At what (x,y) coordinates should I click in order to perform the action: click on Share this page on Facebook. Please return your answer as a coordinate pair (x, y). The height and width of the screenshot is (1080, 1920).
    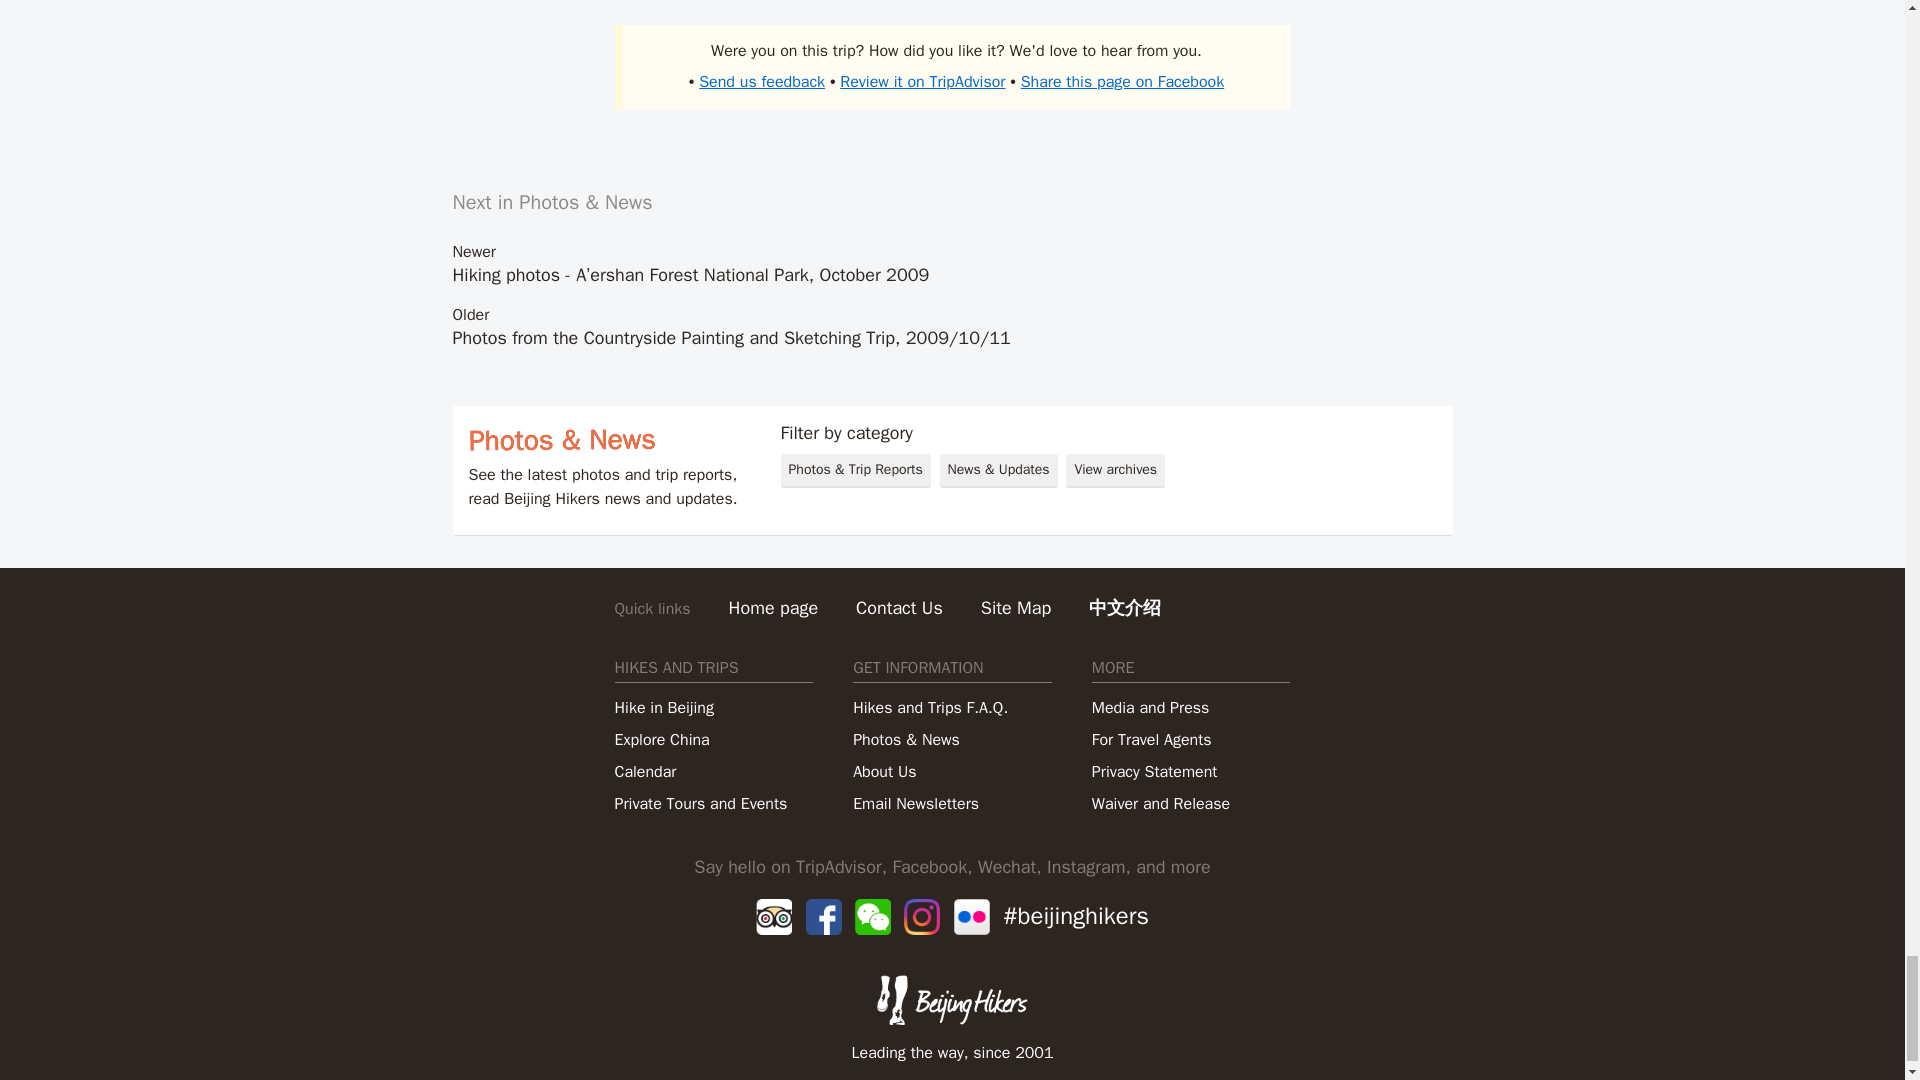
    Looking at the image, I should click on (1122, 82).